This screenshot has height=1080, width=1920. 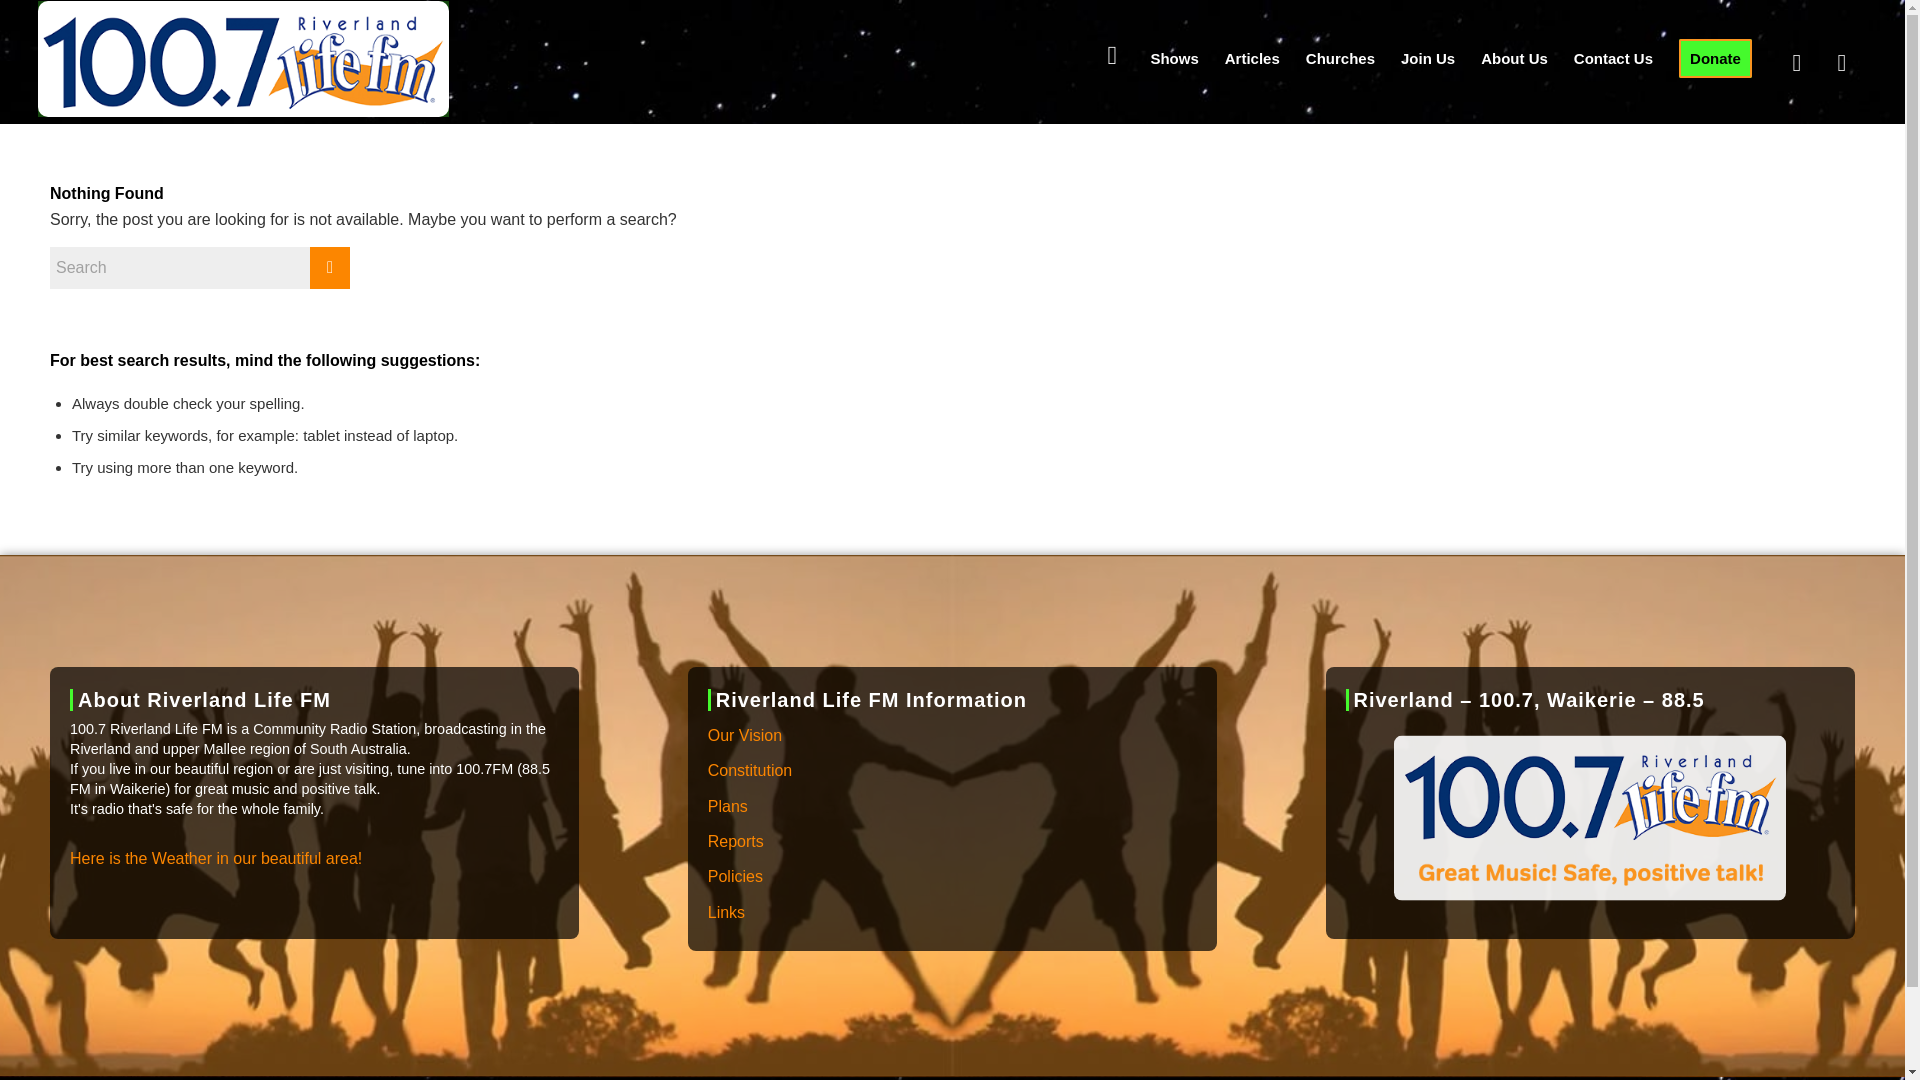 I want to click on Constitution, so click(x=952, y=771).